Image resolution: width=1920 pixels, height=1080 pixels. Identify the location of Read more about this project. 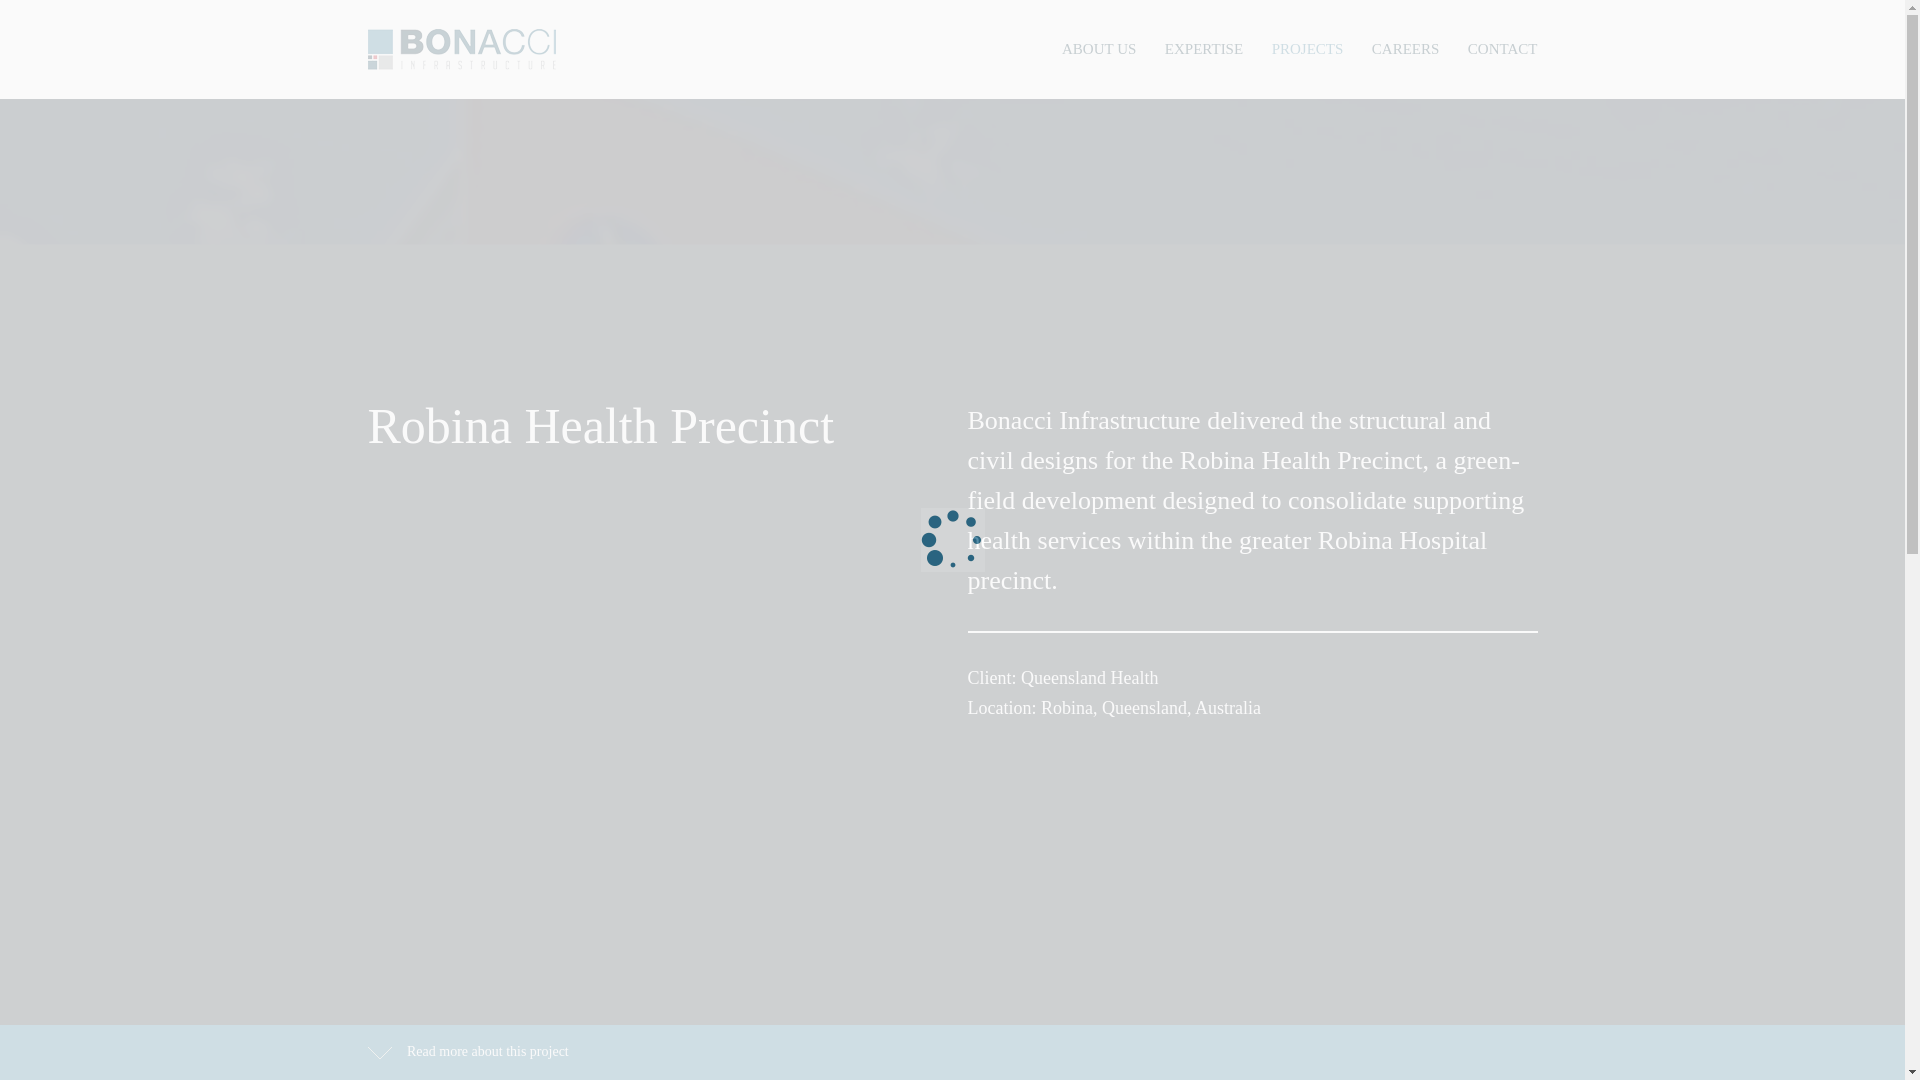
(468, 1051).